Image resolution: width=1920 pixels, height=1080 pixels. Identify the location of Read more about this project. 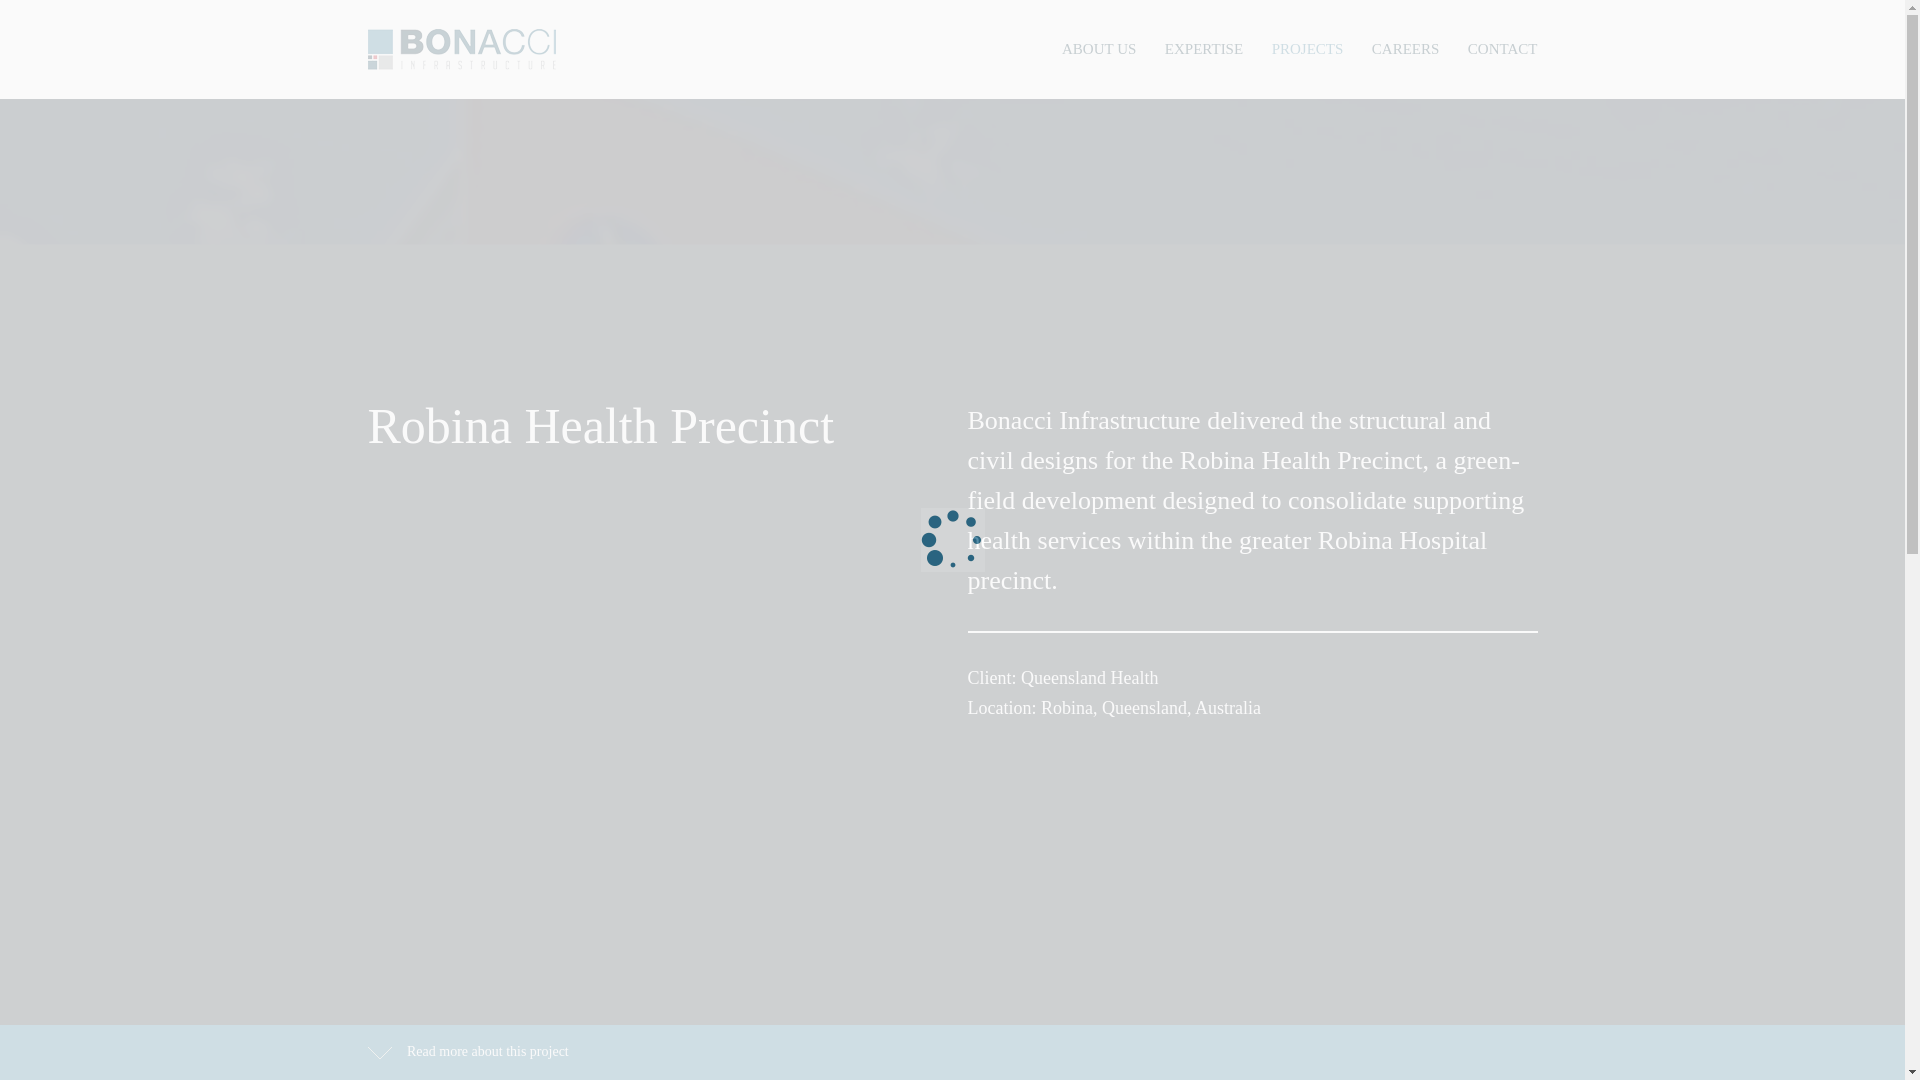
(468, 1051).